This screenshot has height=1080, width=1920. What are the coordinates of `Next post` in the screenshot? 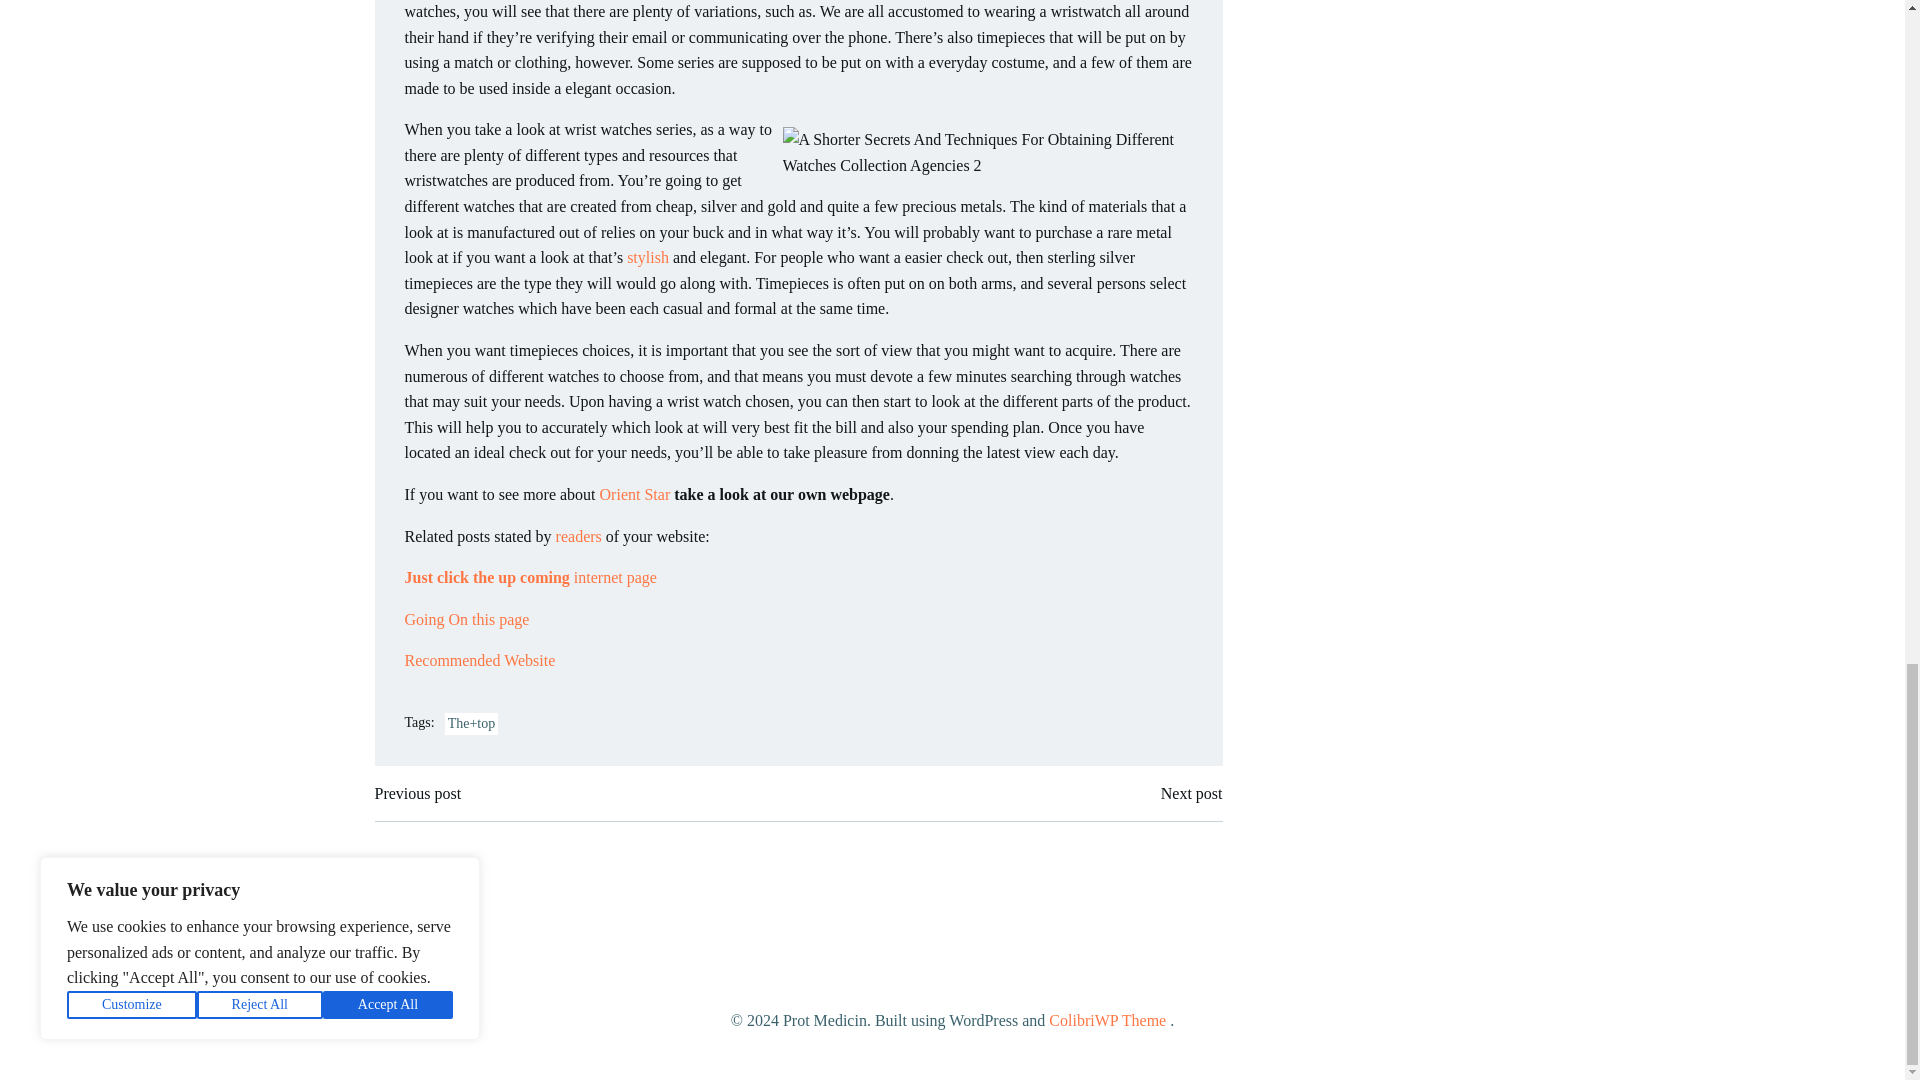 It's located at (1192, 793).